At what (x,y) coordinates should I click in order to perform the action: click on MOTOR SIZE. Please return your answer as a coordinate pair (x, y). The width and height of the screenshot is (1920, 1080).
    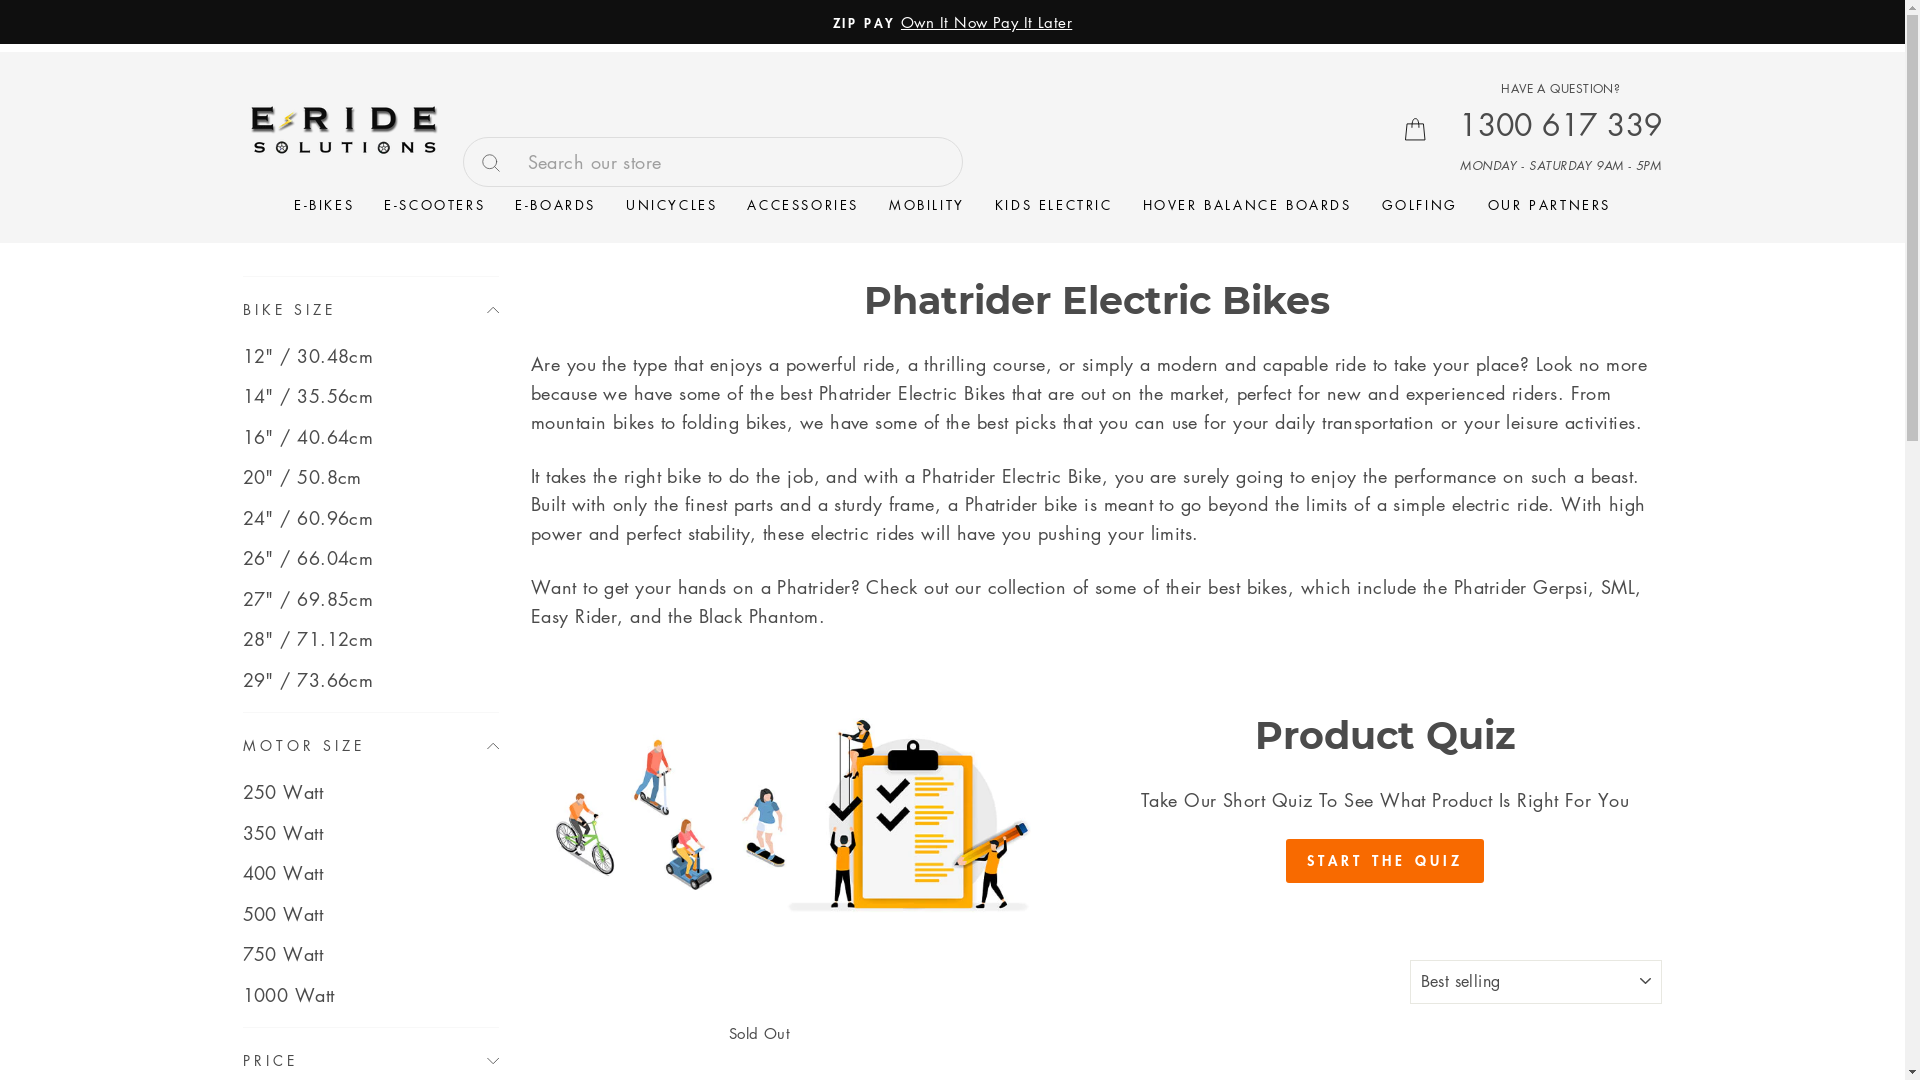
    Looking at the image, I should click on (370, 746).